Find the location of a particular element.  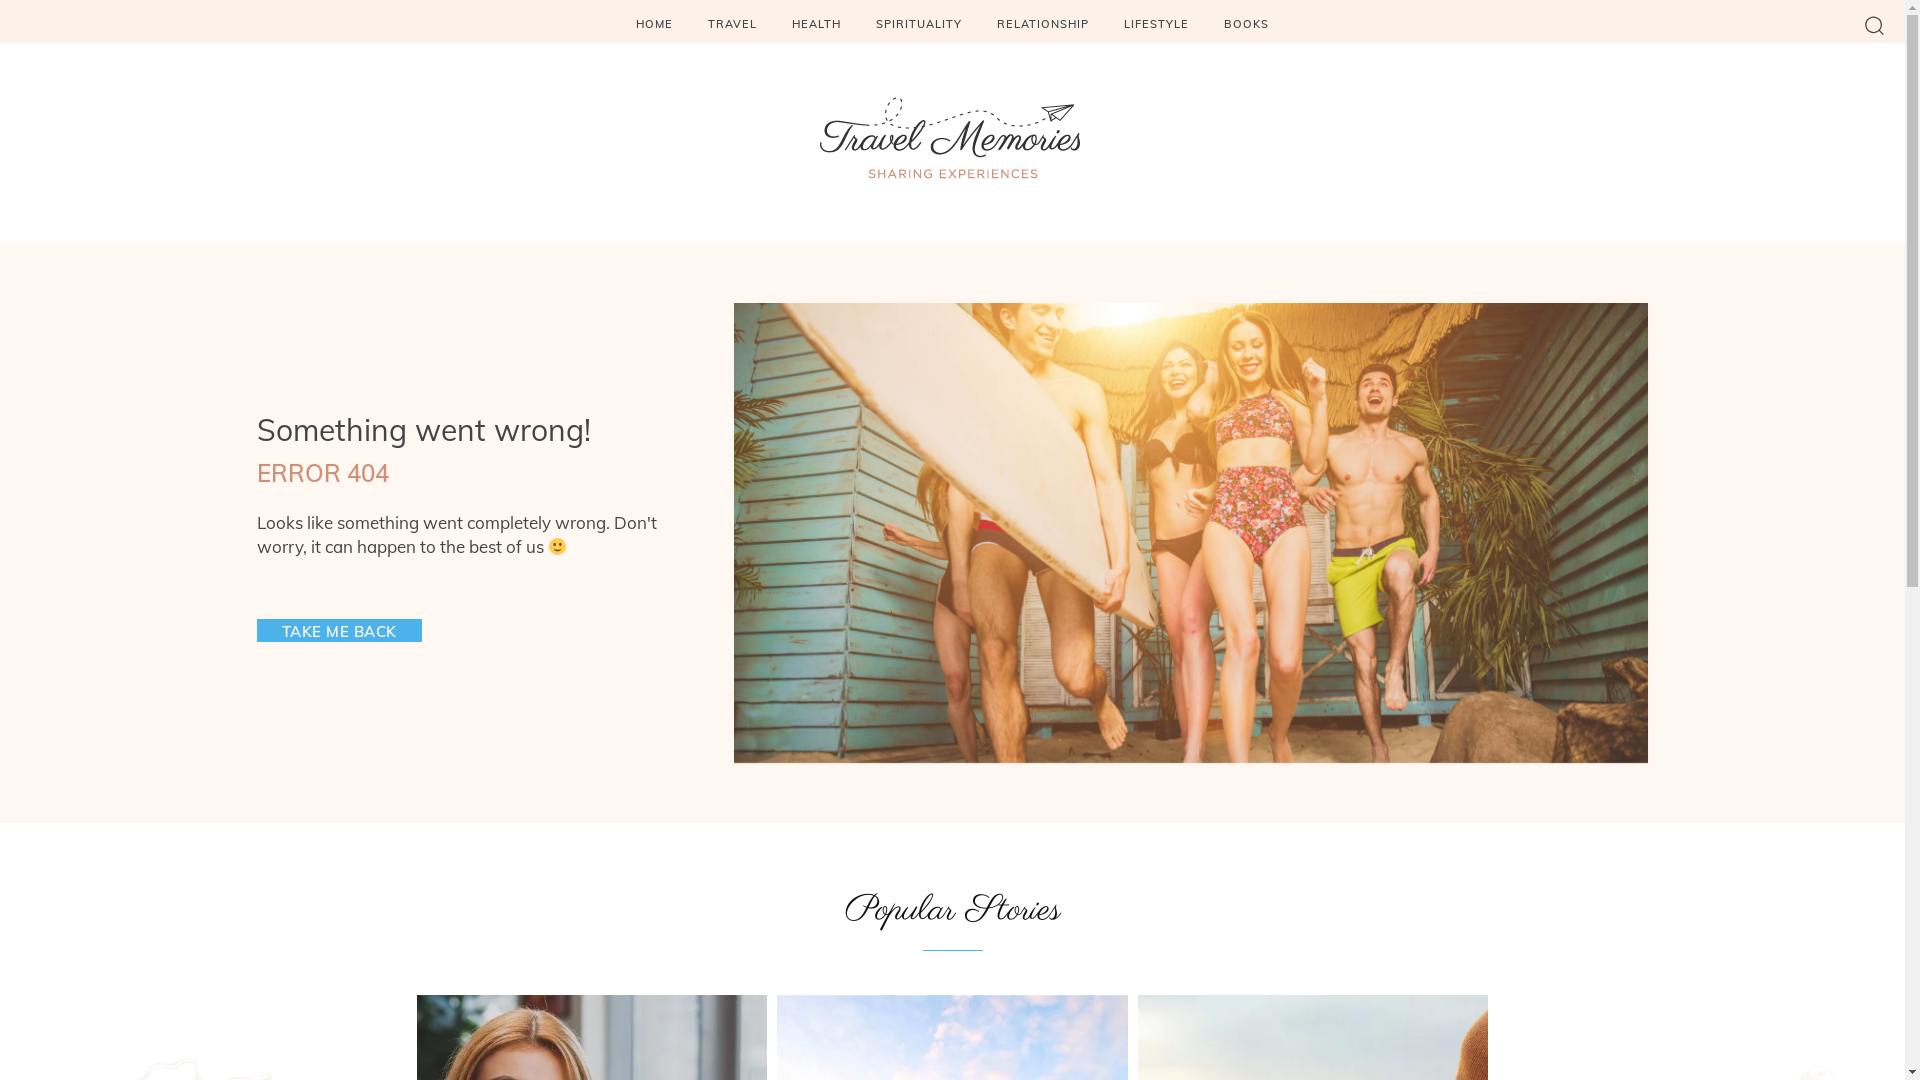

TAKE ME BACK is located at coordinates (338, 630).